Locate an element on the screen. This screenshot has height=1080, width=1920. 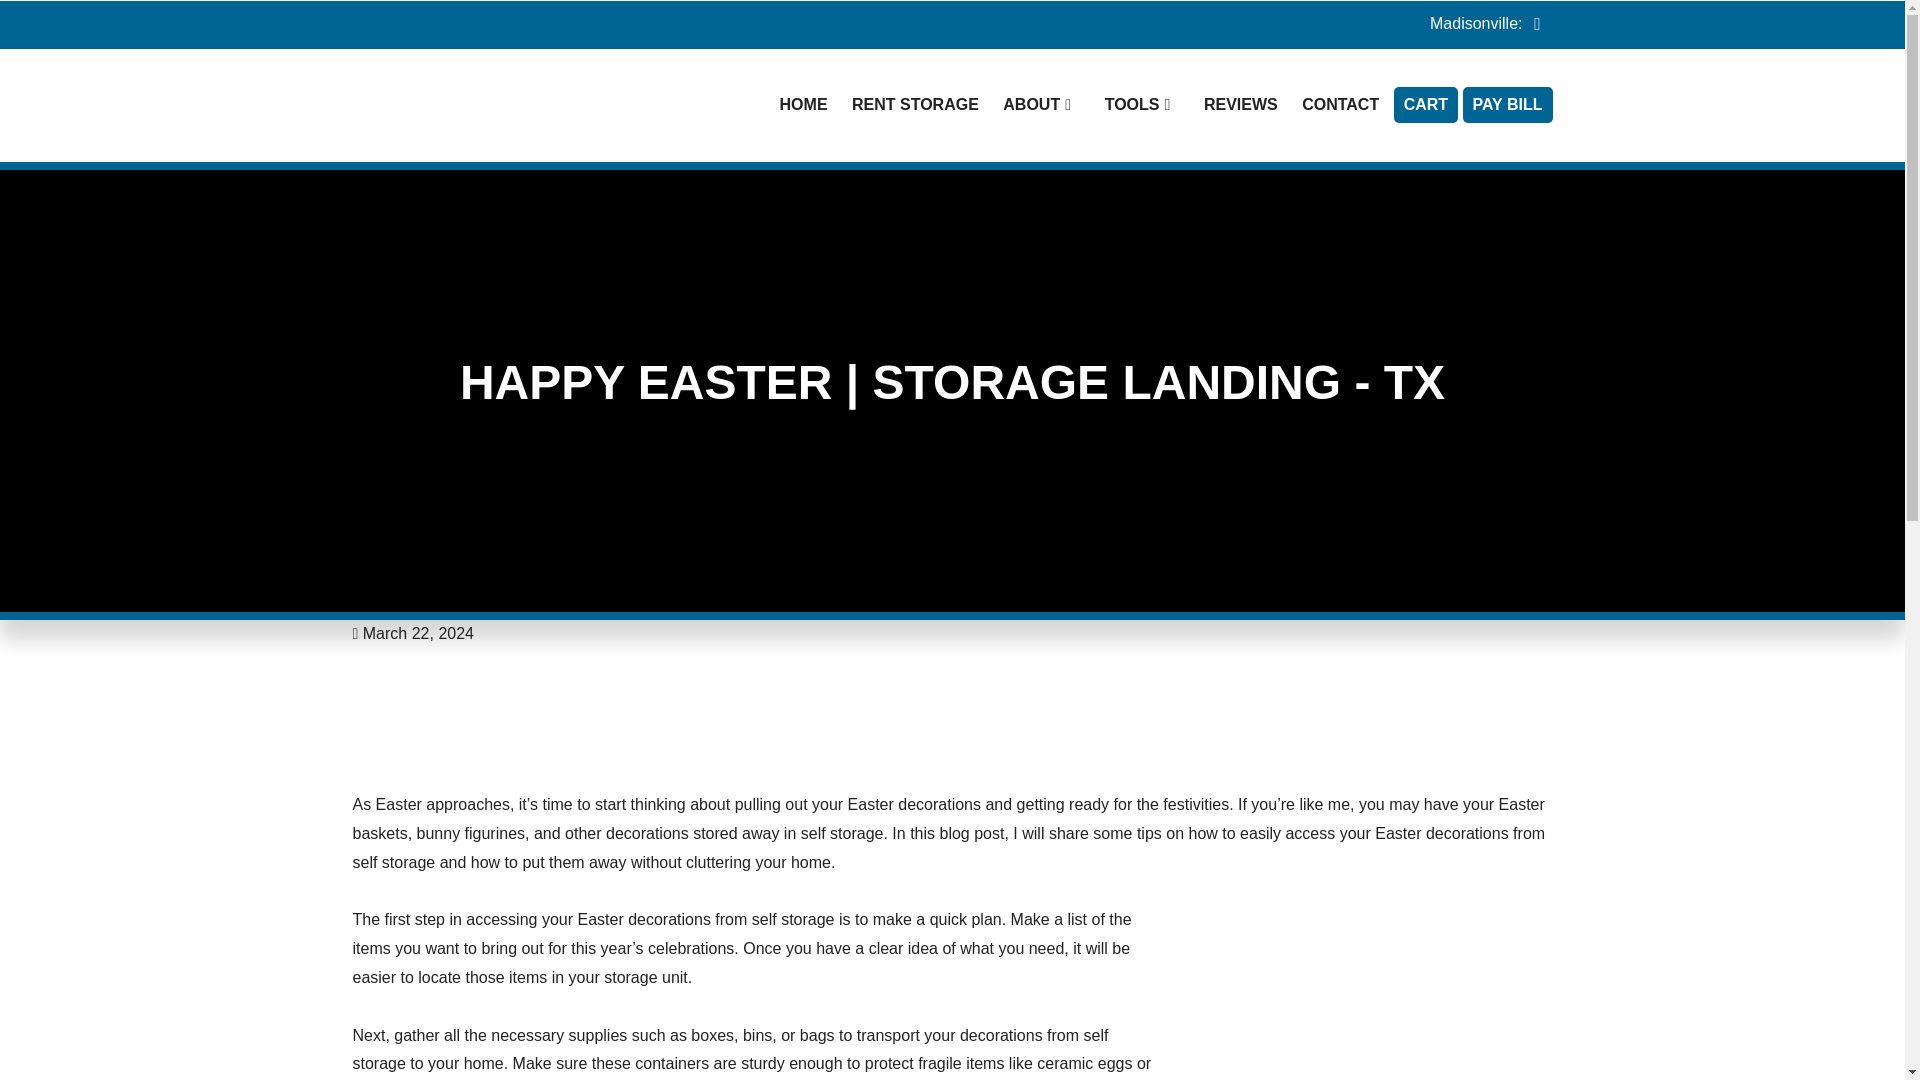
Contact Us is located at coordinates (1340, 105).